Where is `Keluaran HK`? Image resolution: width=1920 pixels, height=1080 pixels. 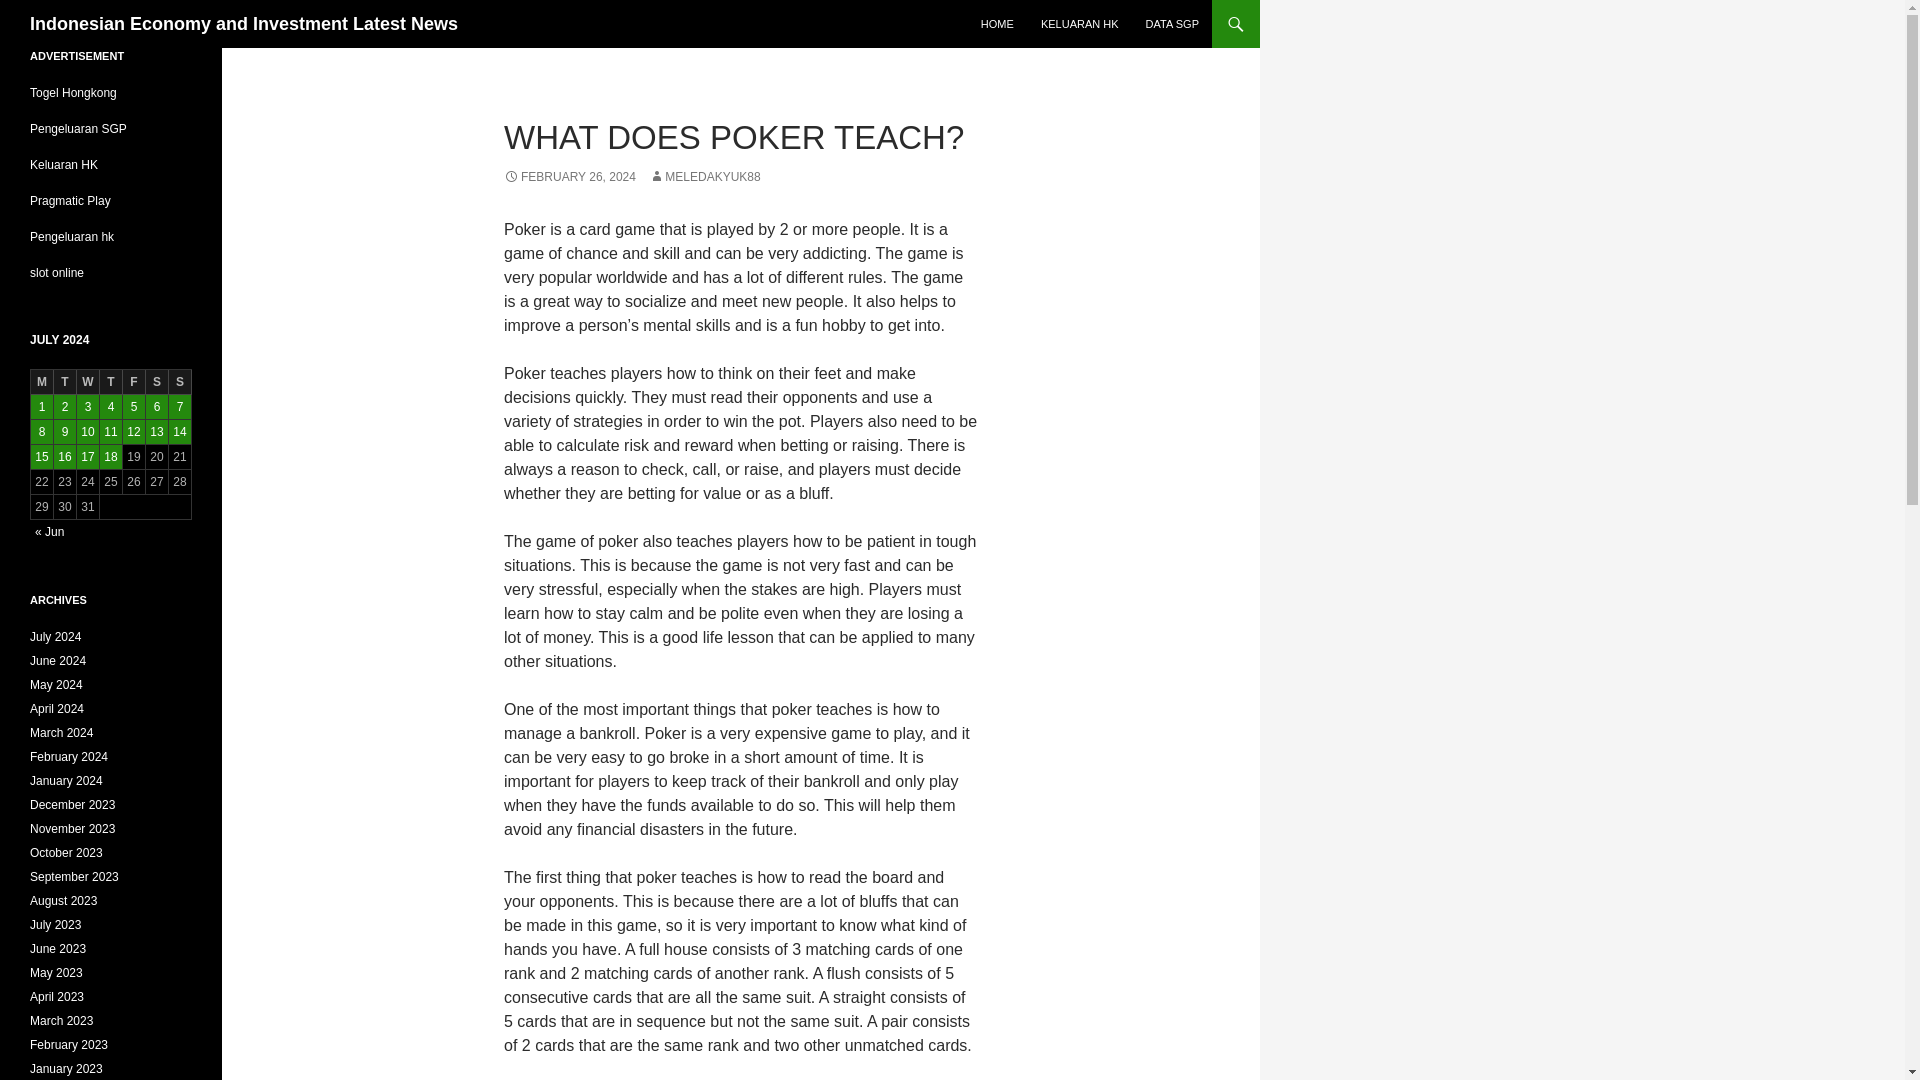 Keluaran HK is located at coordinates (64, 164).